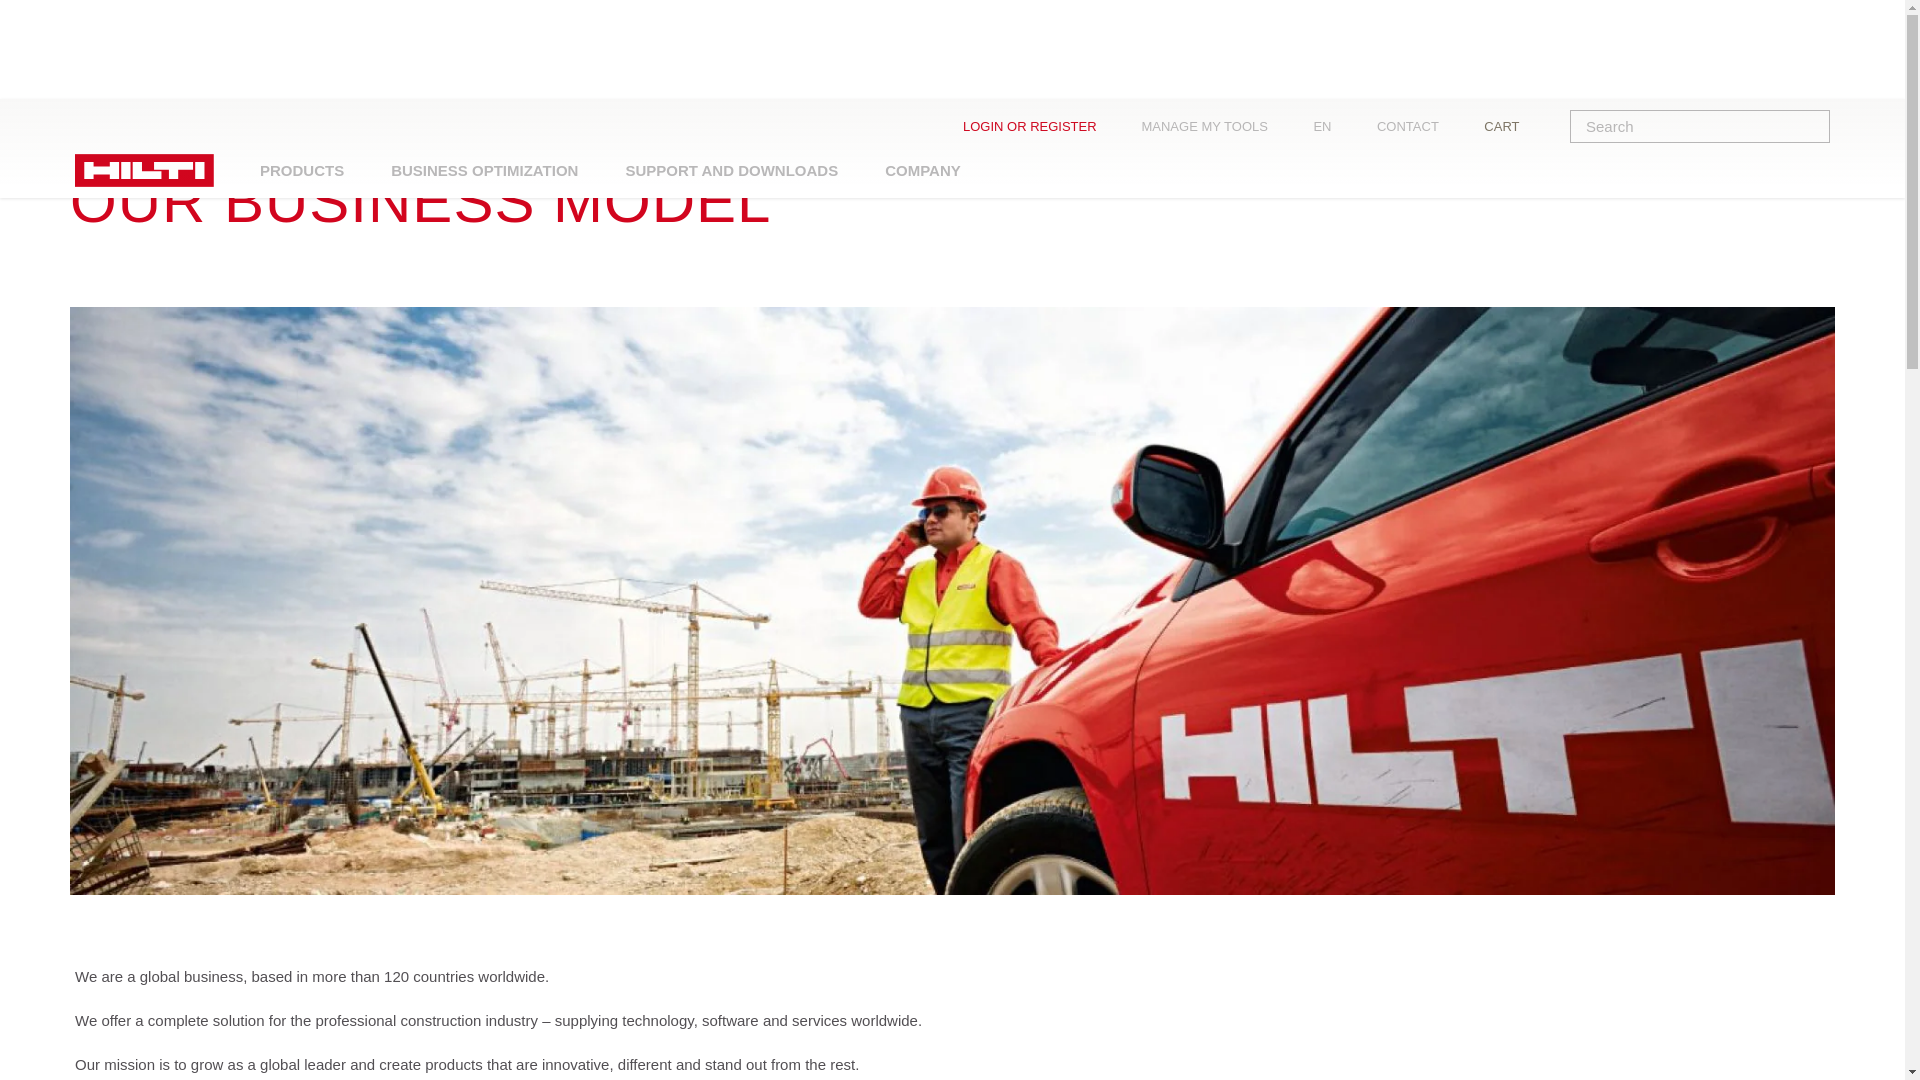  I want to click on Home, so click(96, 138).